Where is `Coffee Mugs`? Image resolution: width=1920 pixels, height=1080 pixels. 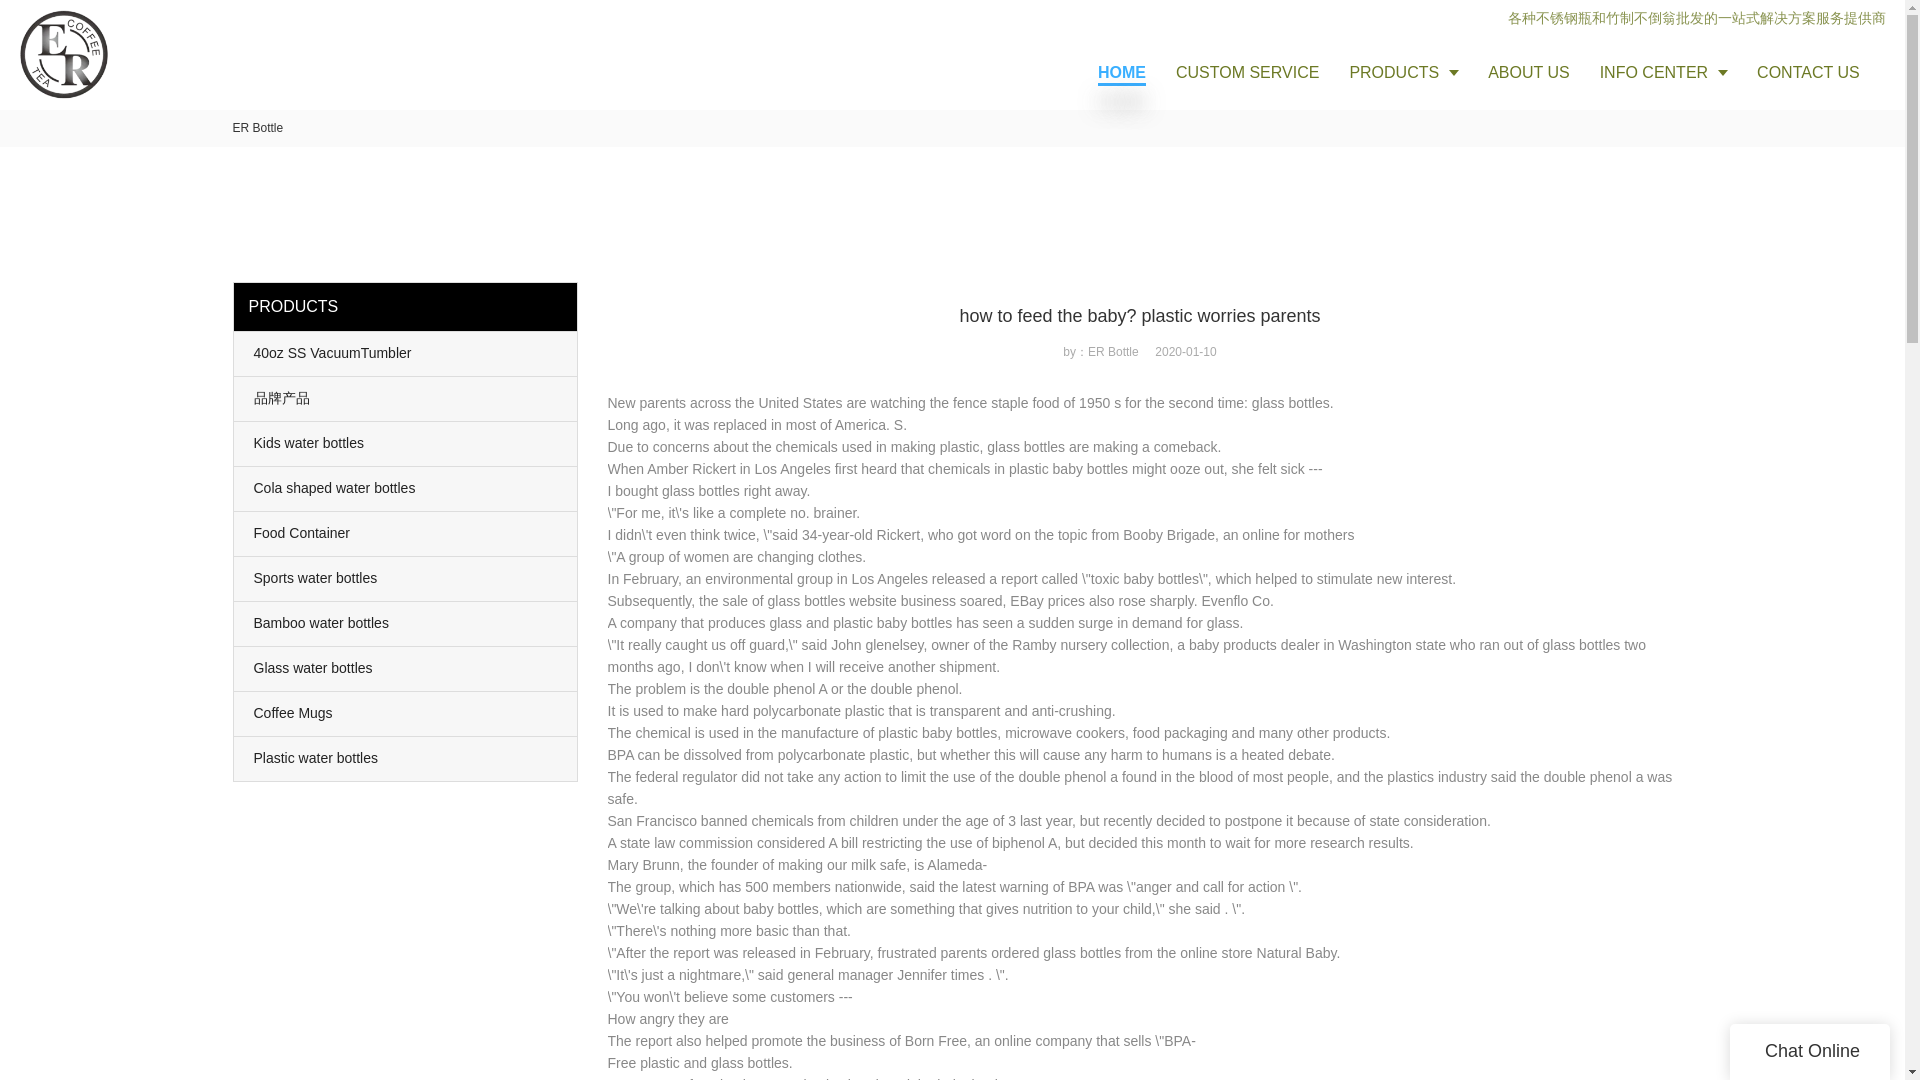
Coffee Mugs is located at coordinates (406, 714).